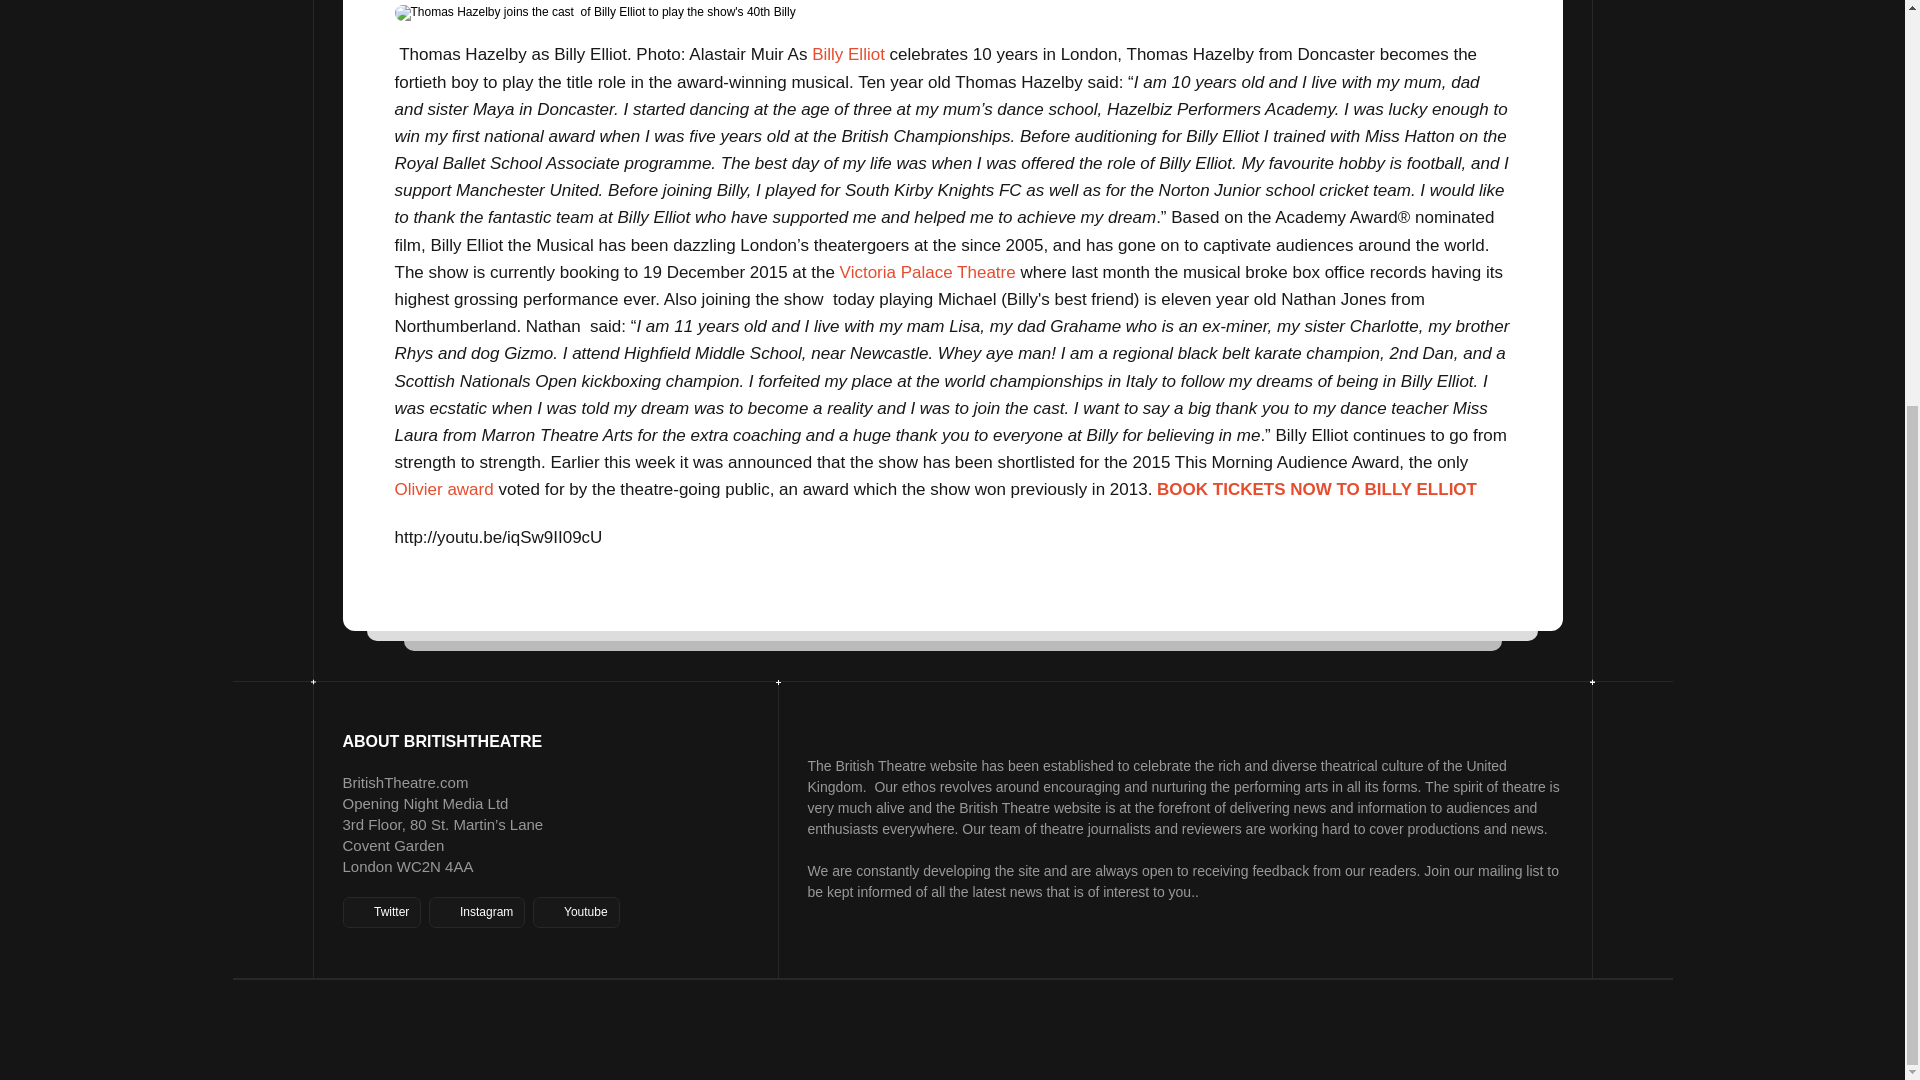 The image size is (1920, 1080). What do you see at coordinates (476, 912) in the screenshot?
I see `Instagram` at bounding box center [476, 912].